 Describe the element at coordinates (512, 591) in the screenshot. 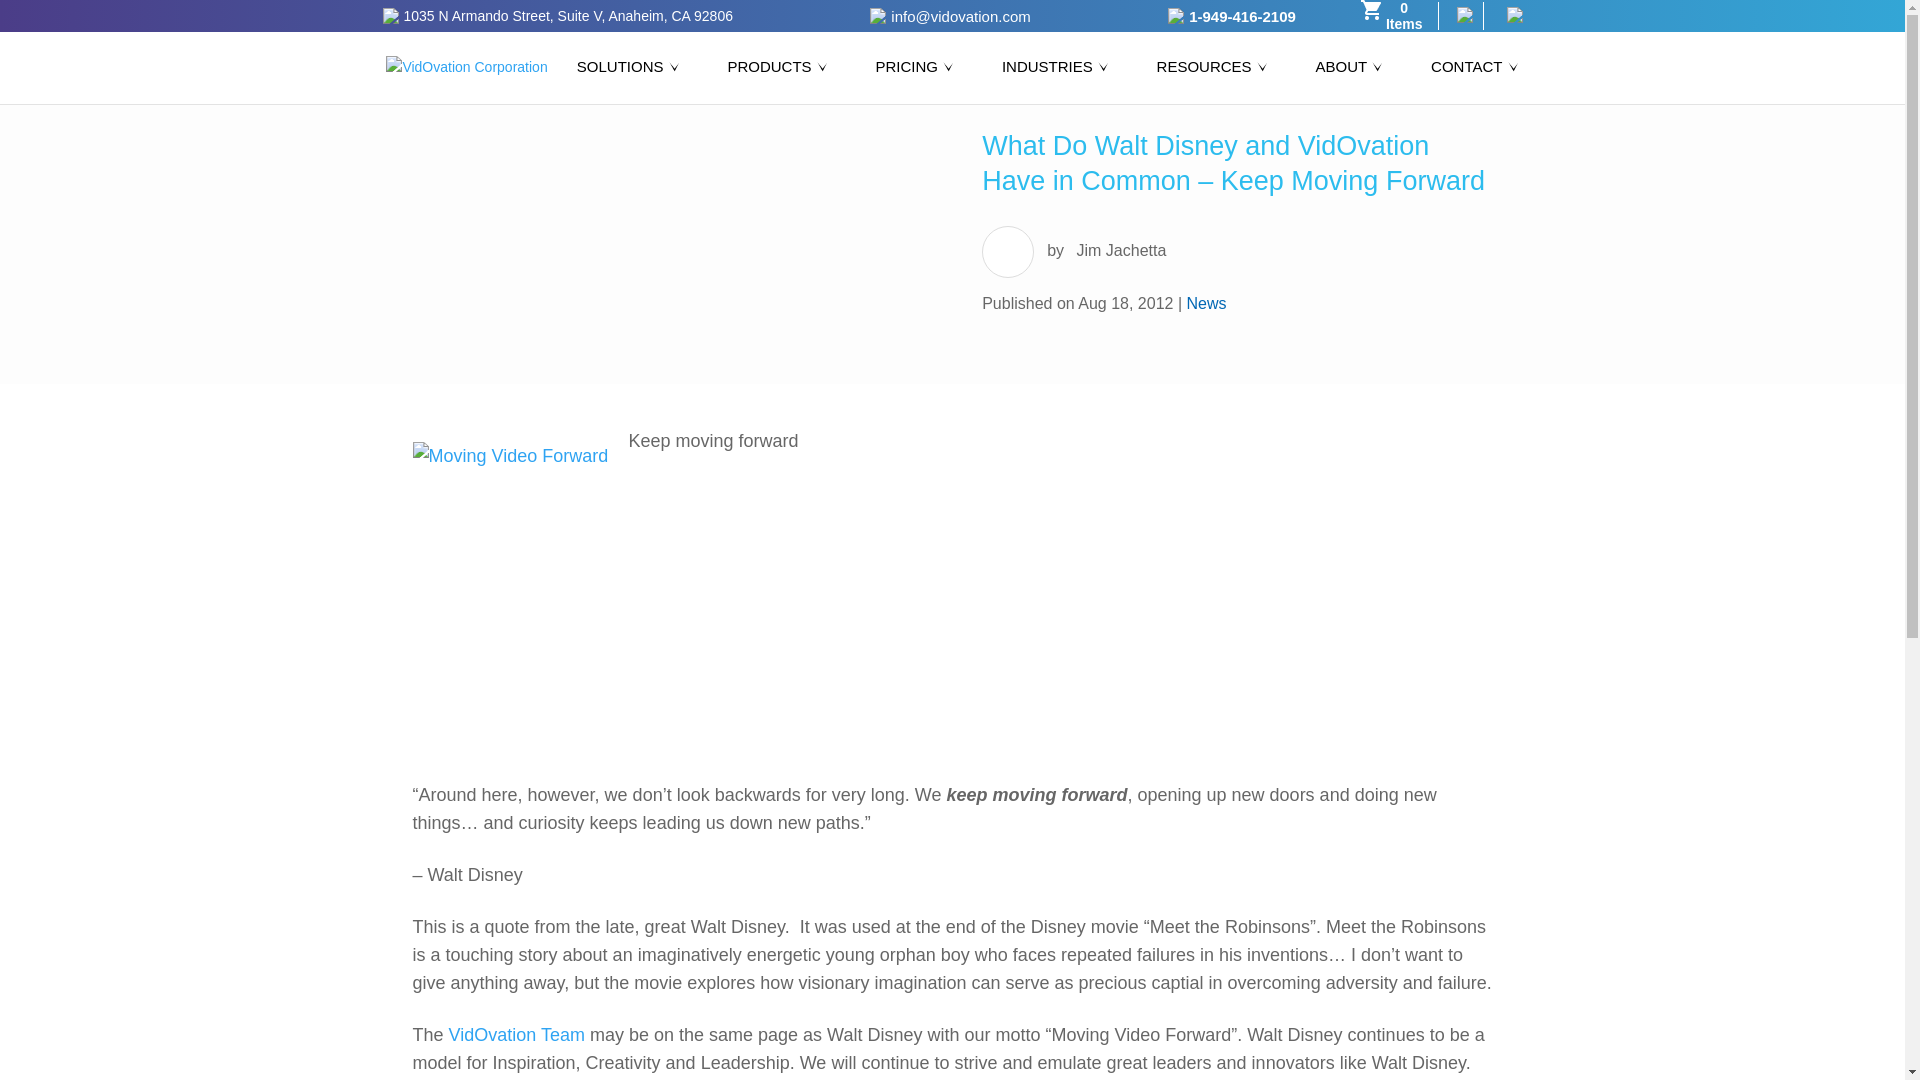

I see `Walt Disney` at that location.